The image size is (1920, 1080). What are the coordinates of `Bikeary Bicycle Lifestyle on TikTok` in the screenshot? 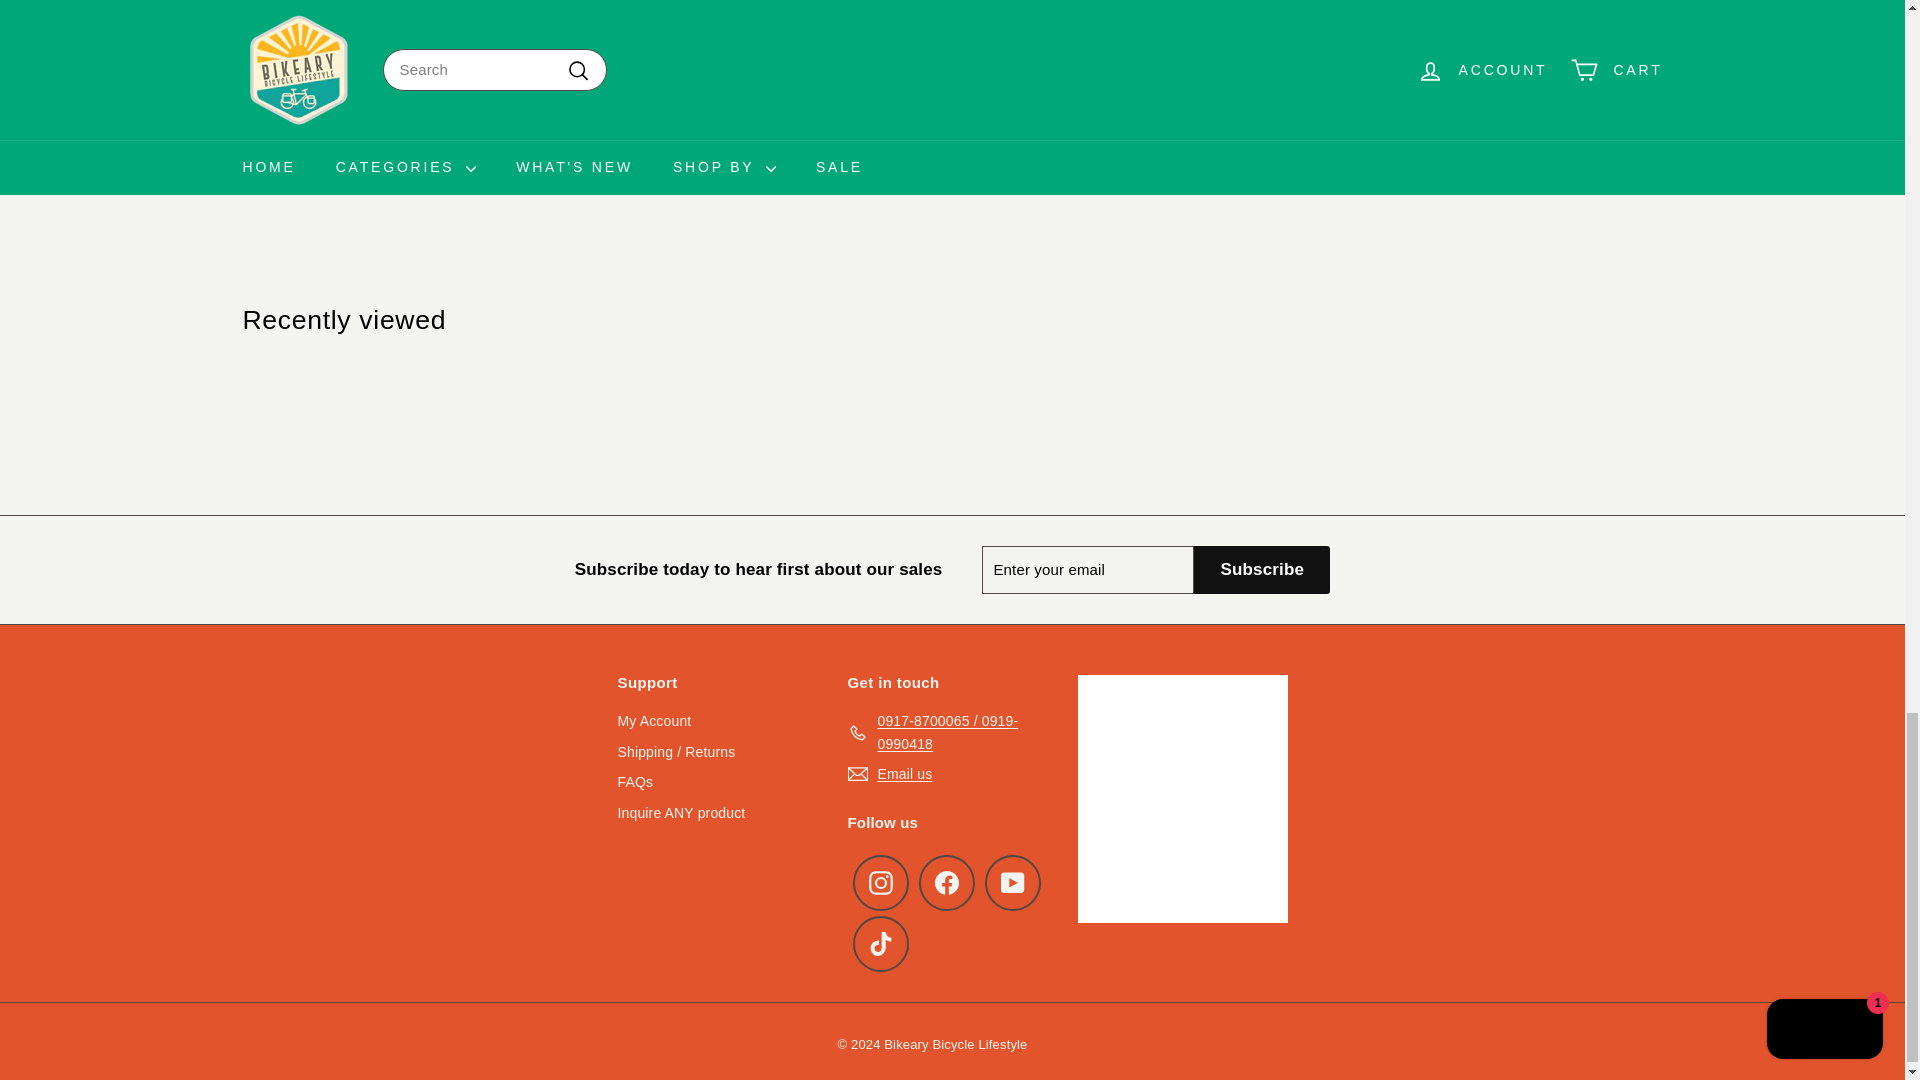 It's located at (880, 944).